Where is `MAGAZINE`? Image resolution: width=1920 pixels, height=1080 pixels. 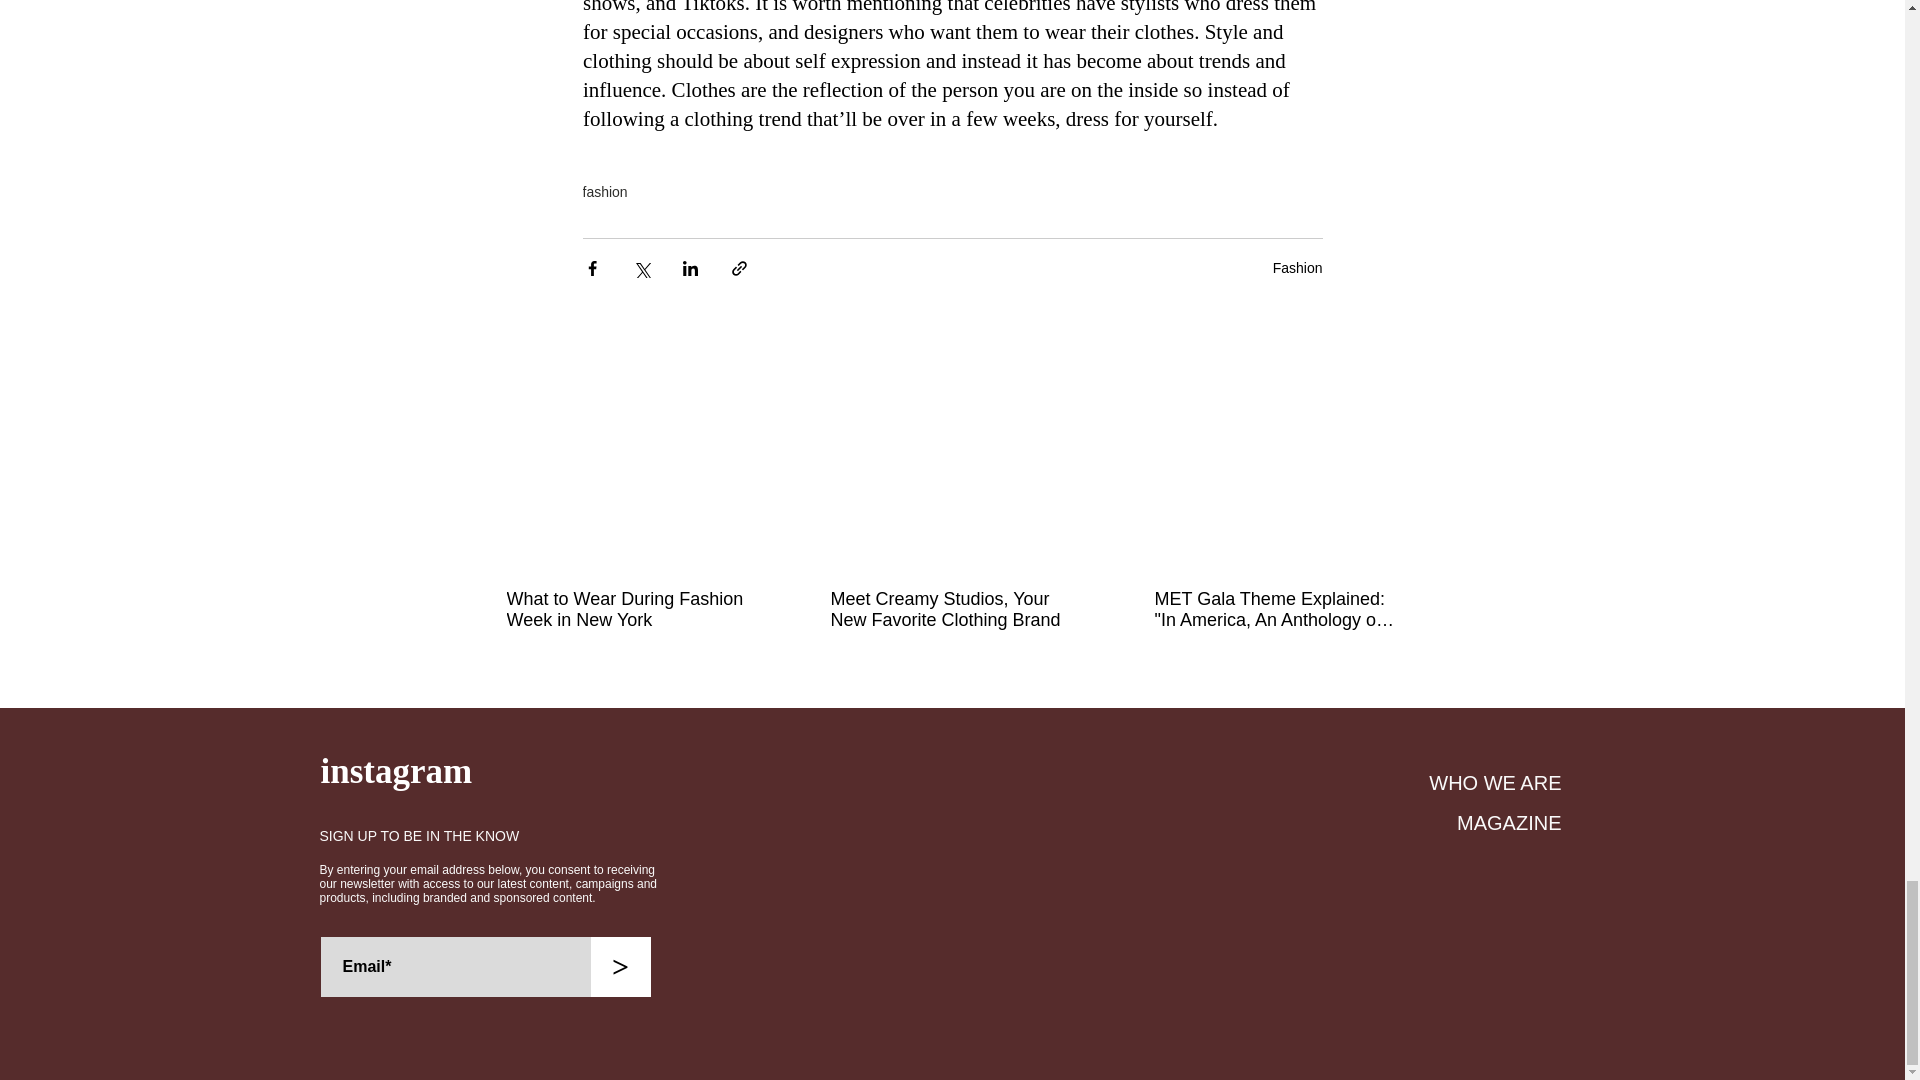 MAGAZINE is located at coordinates (1508, 822).